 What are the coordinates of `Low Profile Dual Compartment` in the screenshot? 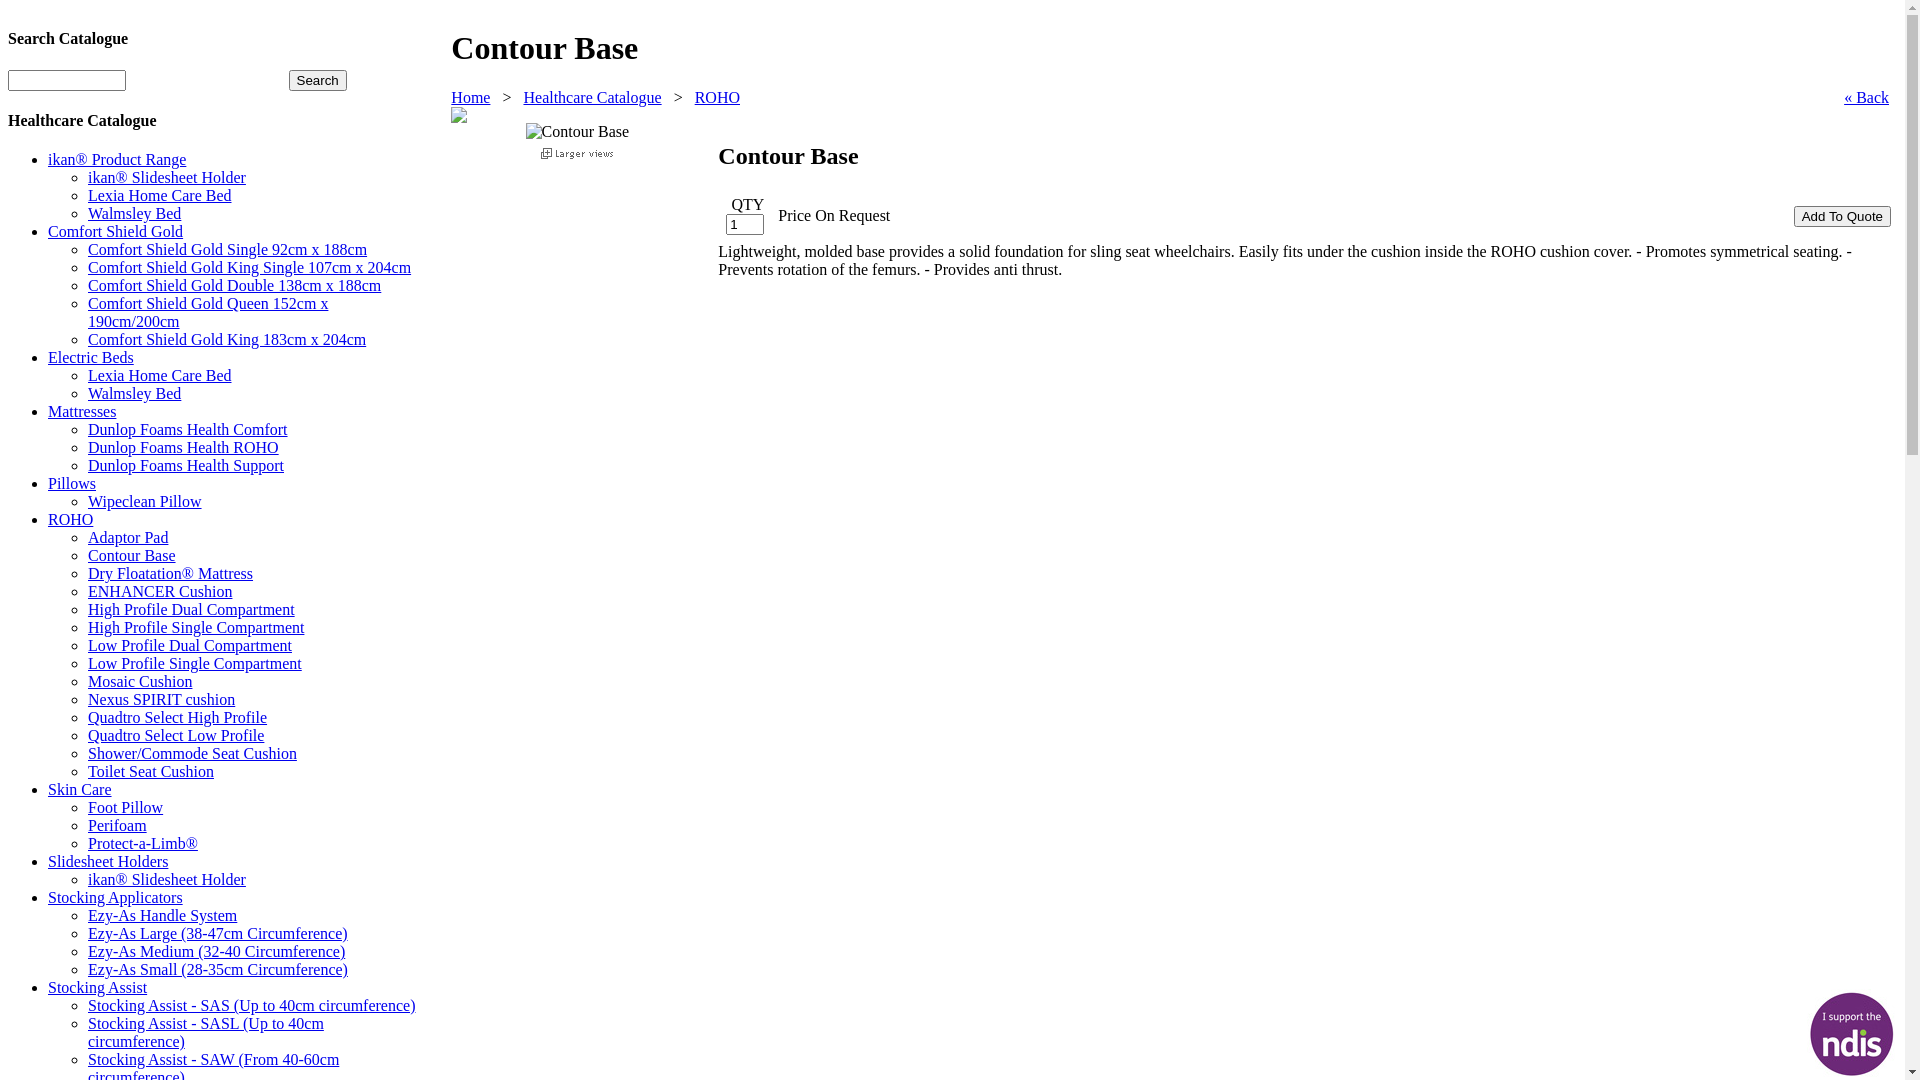 It's located at (190, 646).